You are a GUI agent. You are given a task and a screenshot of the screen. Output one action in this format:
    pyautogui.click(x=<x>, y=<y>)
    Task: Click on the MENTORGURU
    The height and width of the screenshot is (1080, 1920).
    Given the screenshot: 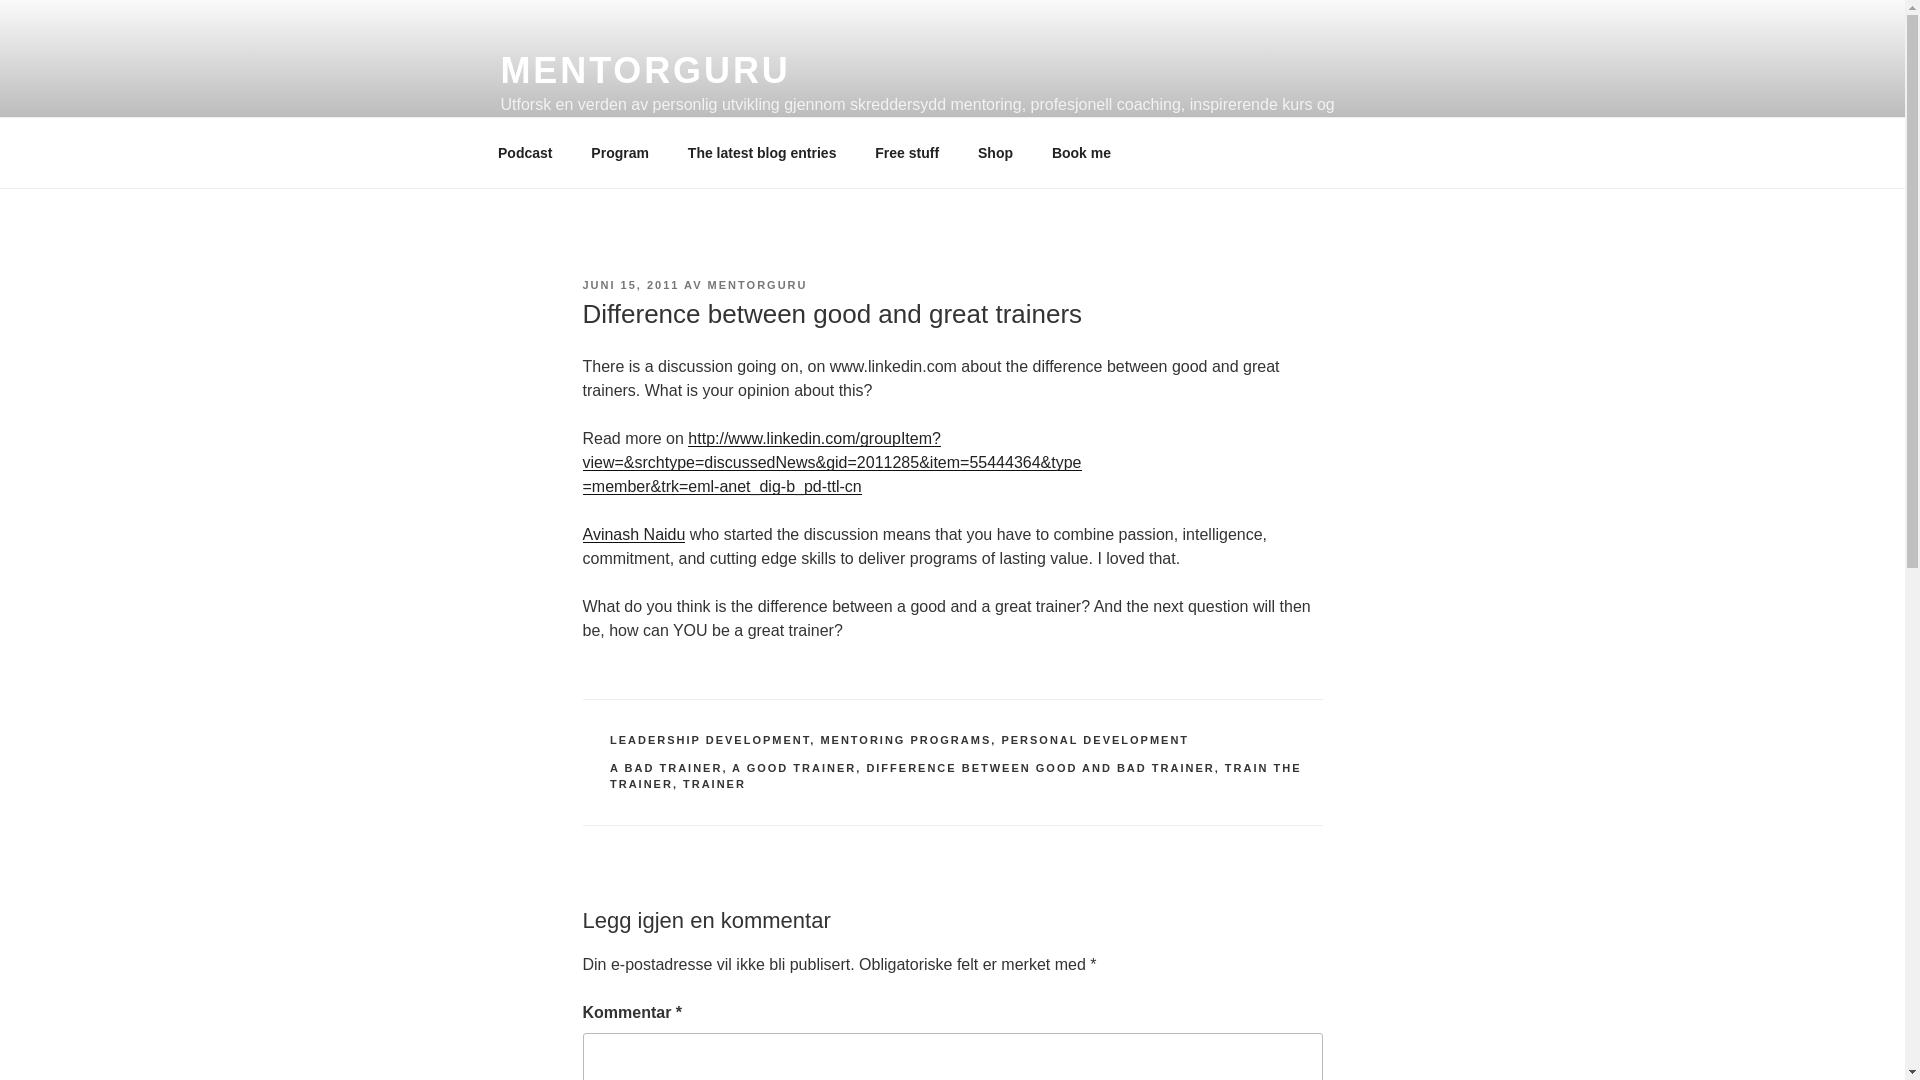 What is the action you would take?
    pyautogui.click(x=758, y=284)
    